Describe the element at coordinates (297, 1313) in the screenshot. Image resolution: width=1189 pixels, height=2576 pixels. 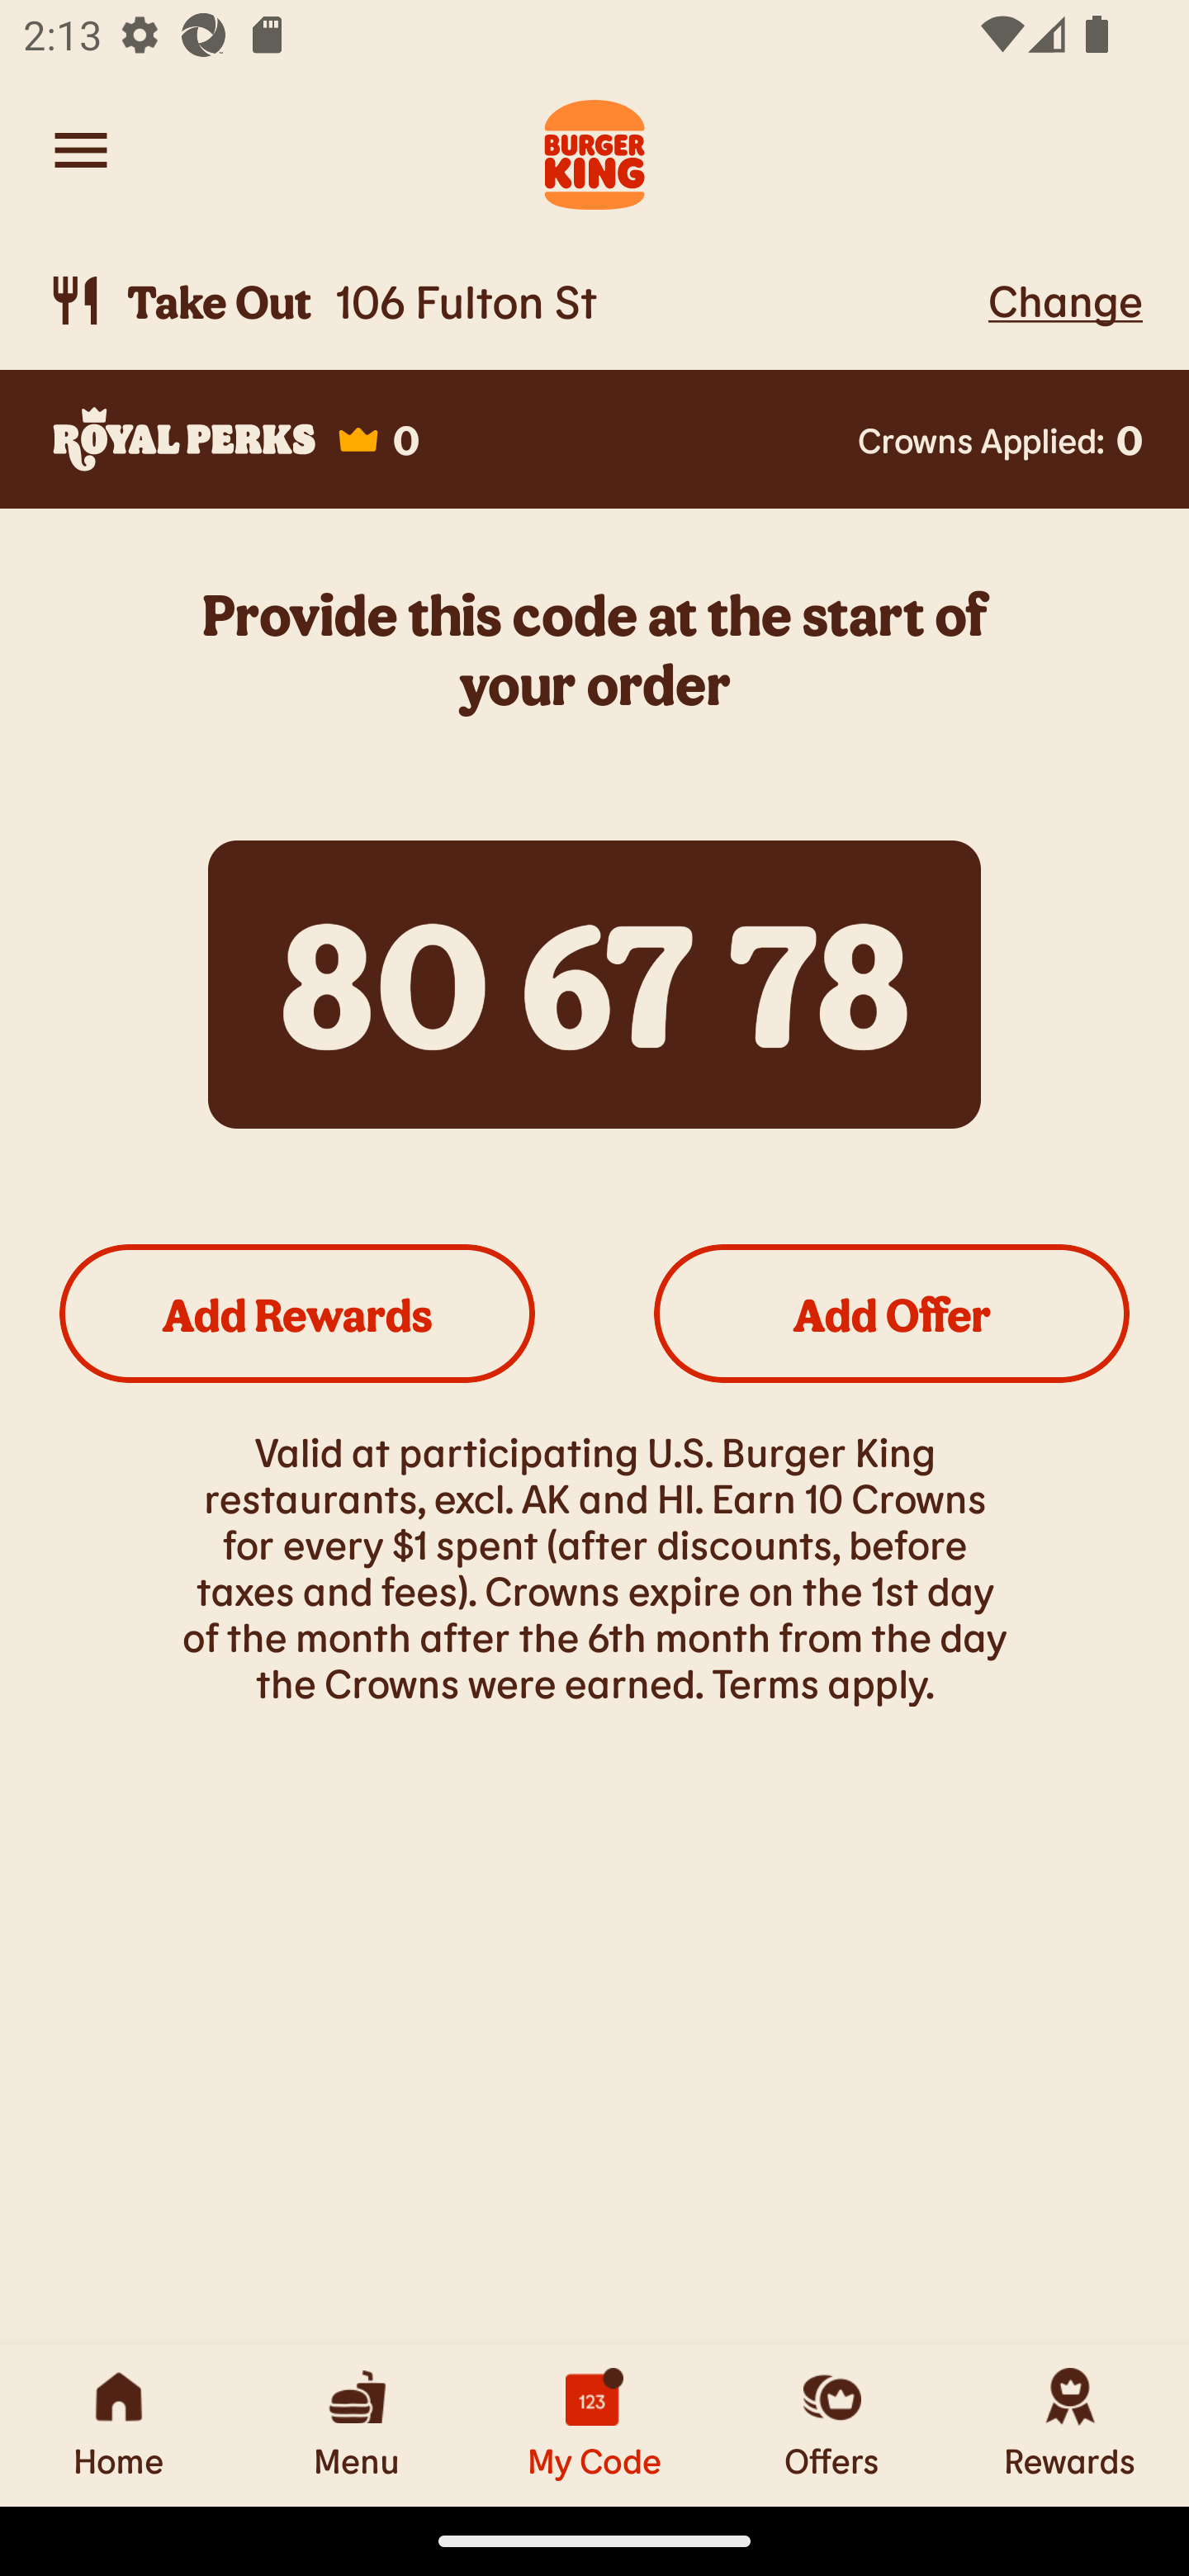
I see `Add Rewards` at that location.